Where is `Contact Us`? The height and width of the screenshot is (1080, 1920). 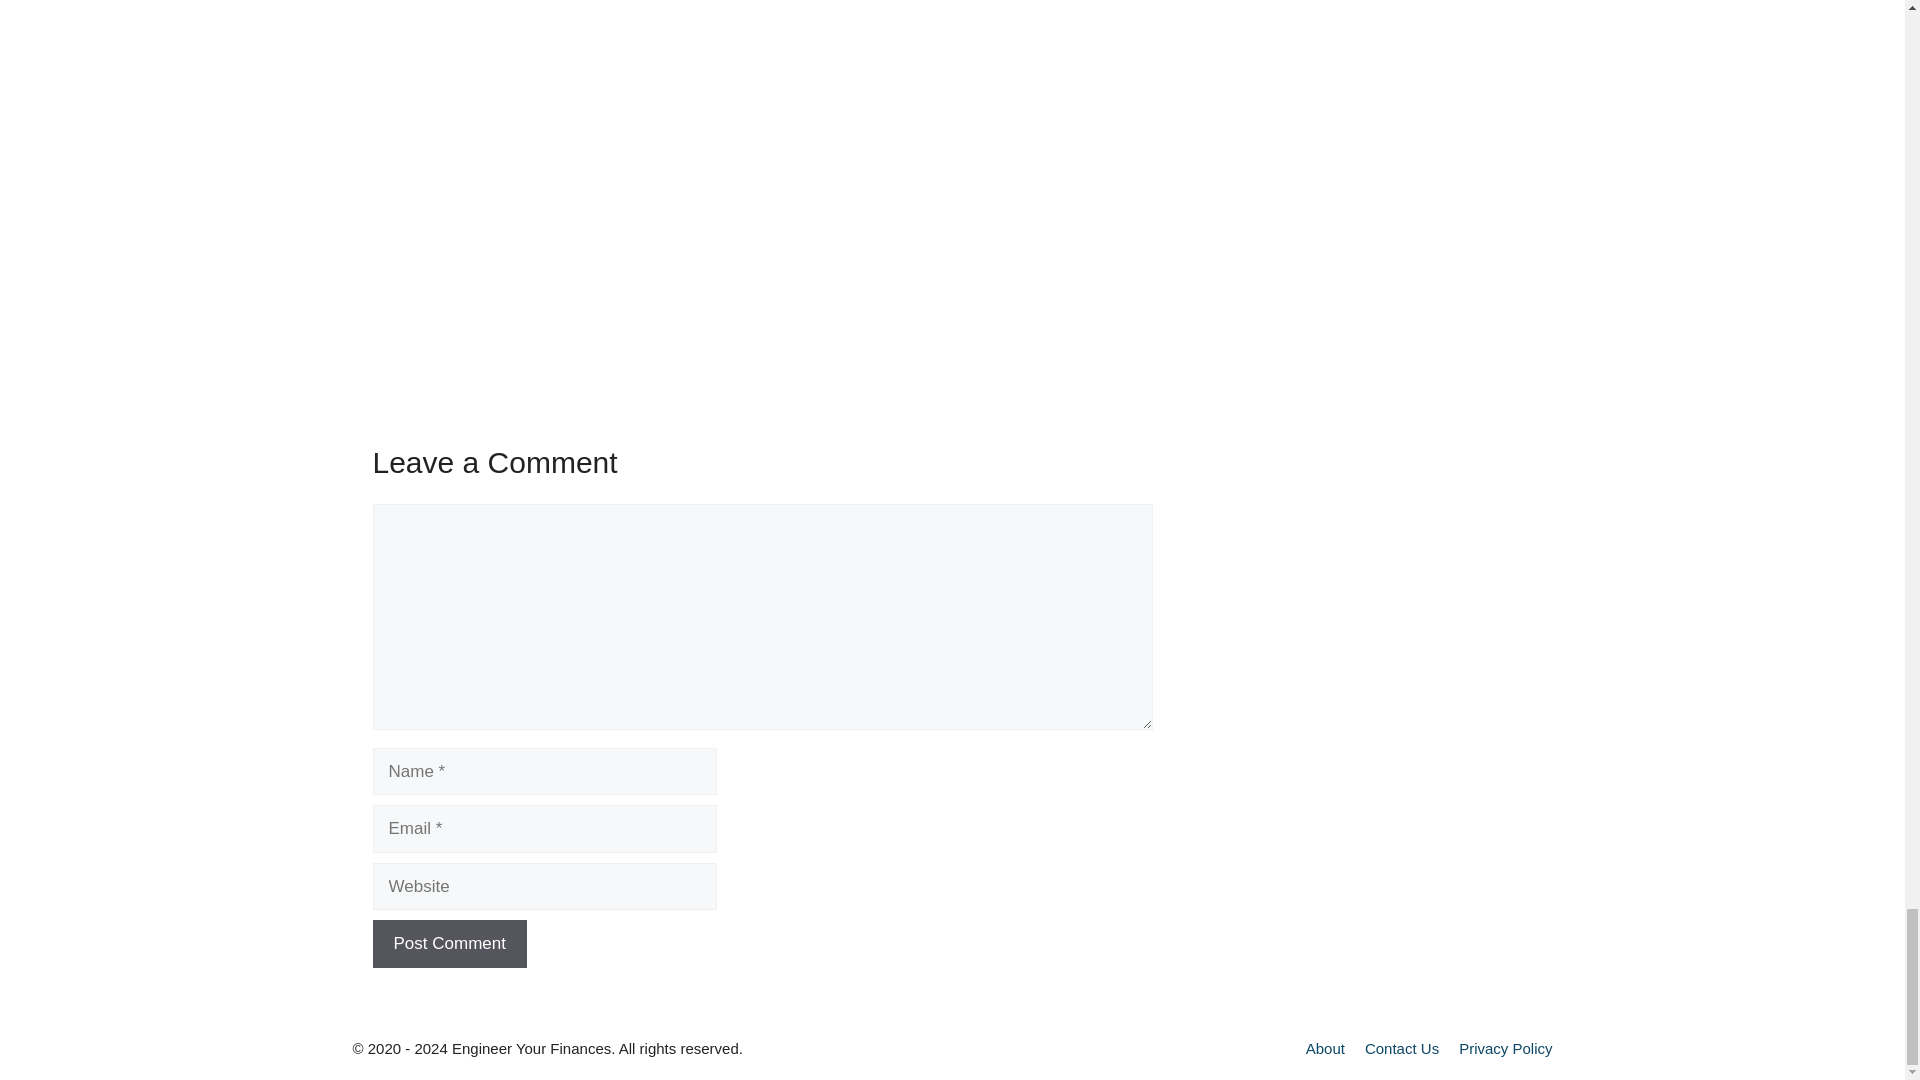 Contact Us is located at coordinates (1402, 1048).